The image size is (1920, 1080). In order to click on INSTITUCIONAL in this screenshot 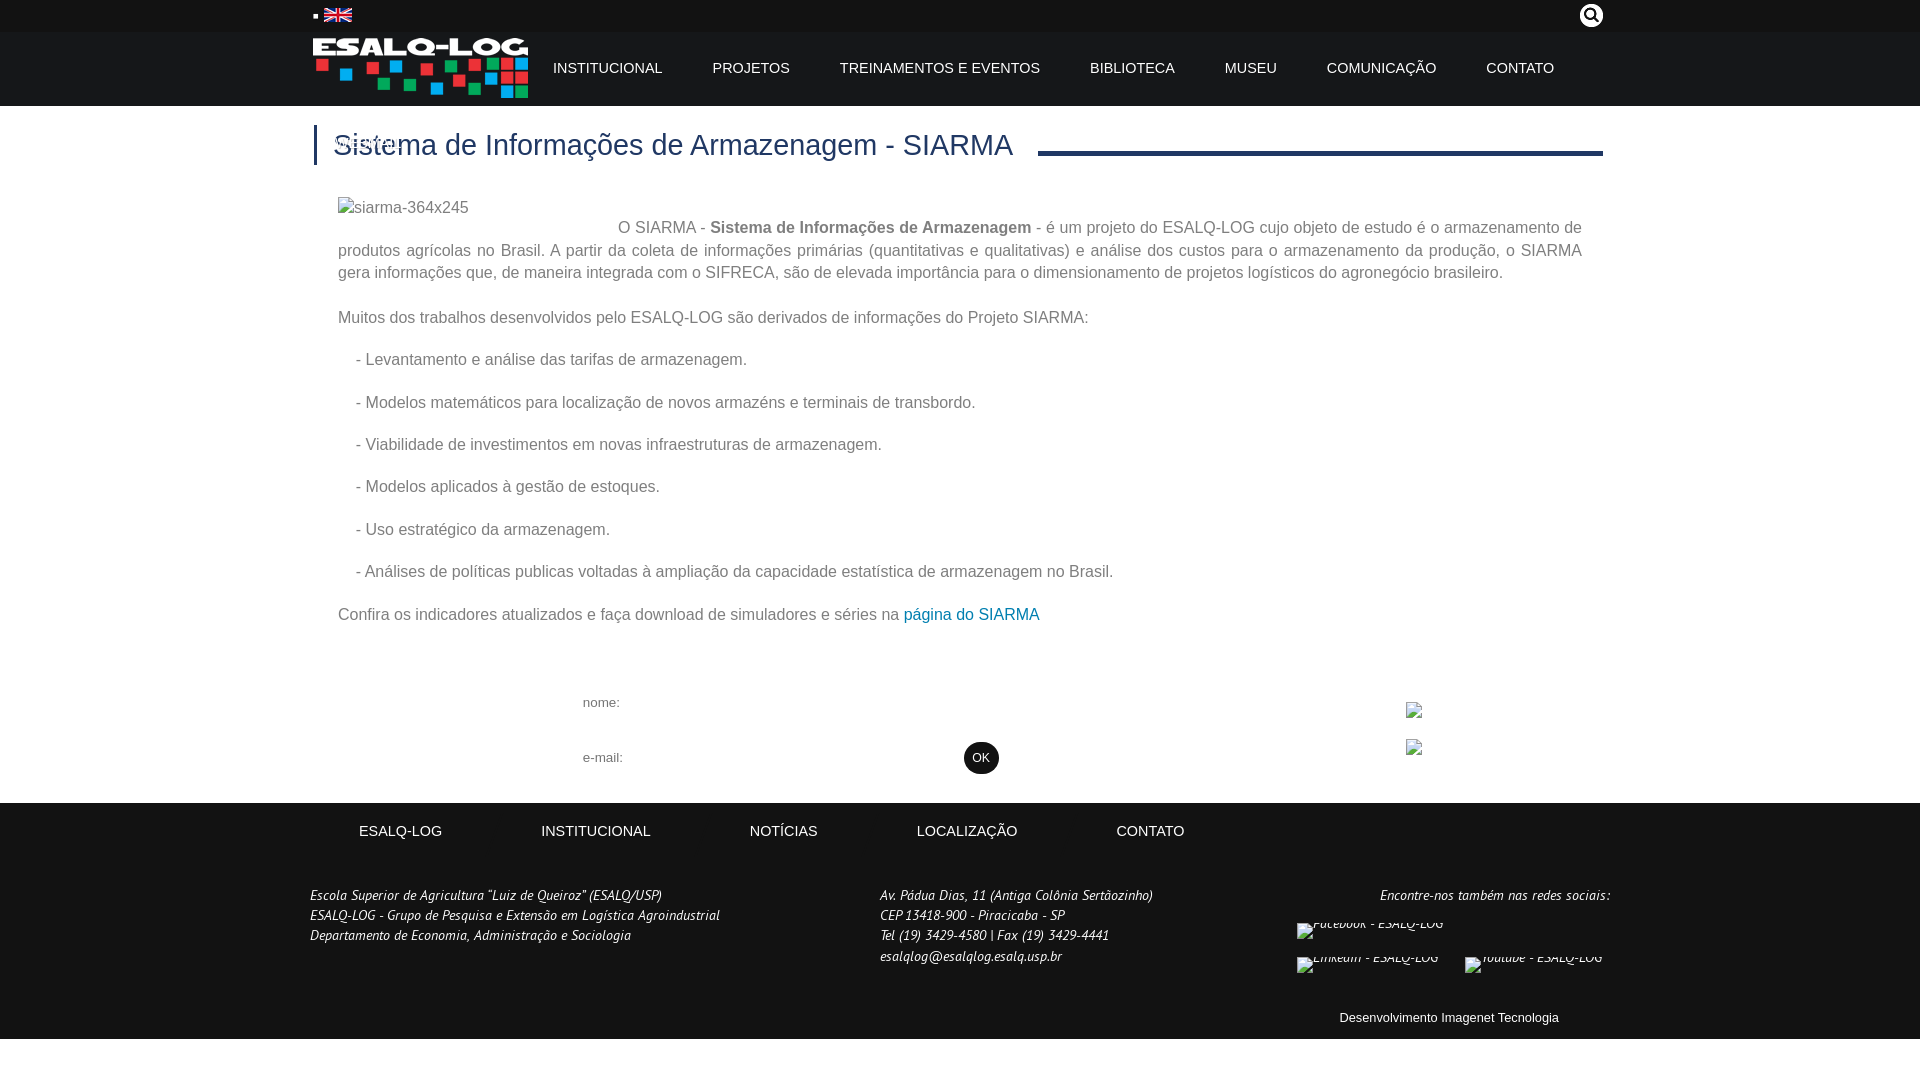, I will do `click(596, 830)`.